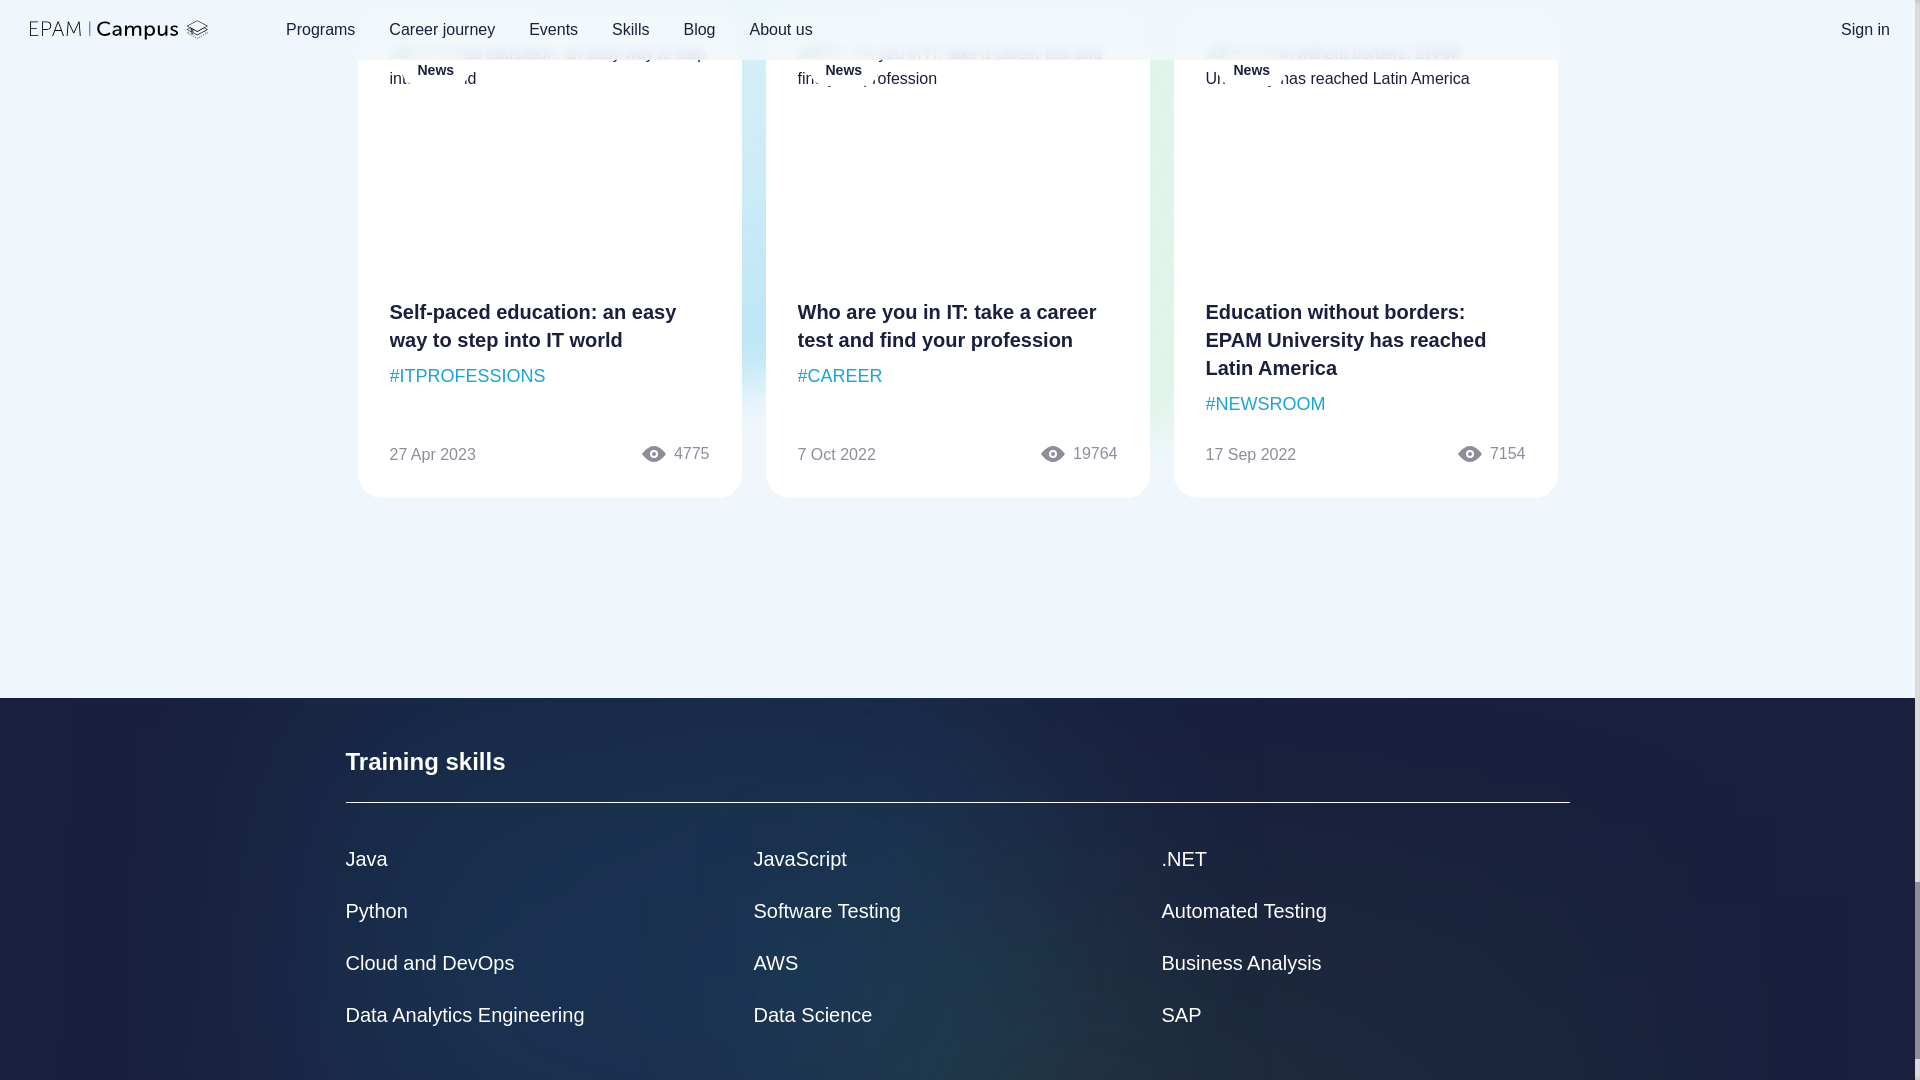 The height and width of the screenshot is (1080, 1920). What do you see at coordinates (1244, 910) in the screenshot?
I see `Automated Testing` at bounding box center [1244, 910].